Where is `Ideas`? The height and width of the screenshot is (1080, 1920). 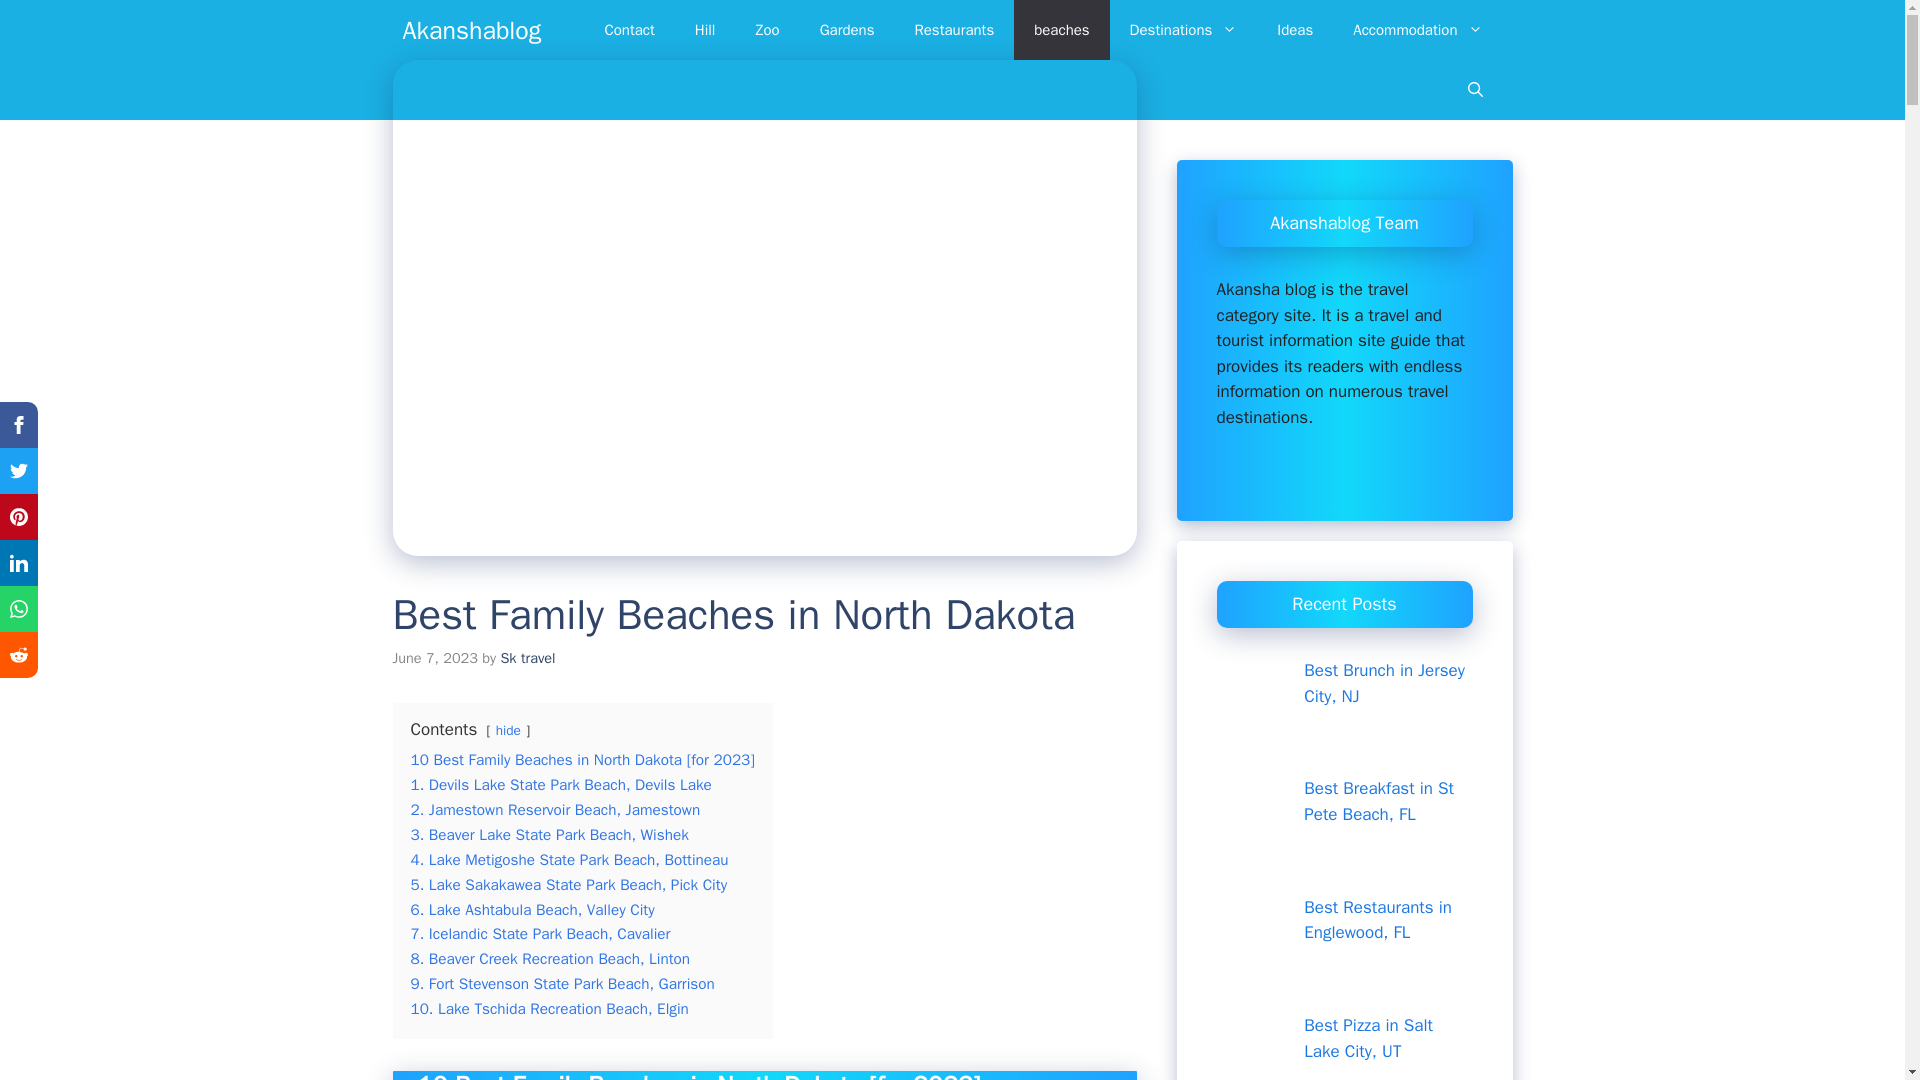 Ideas is located at coordinates (1294, 30).